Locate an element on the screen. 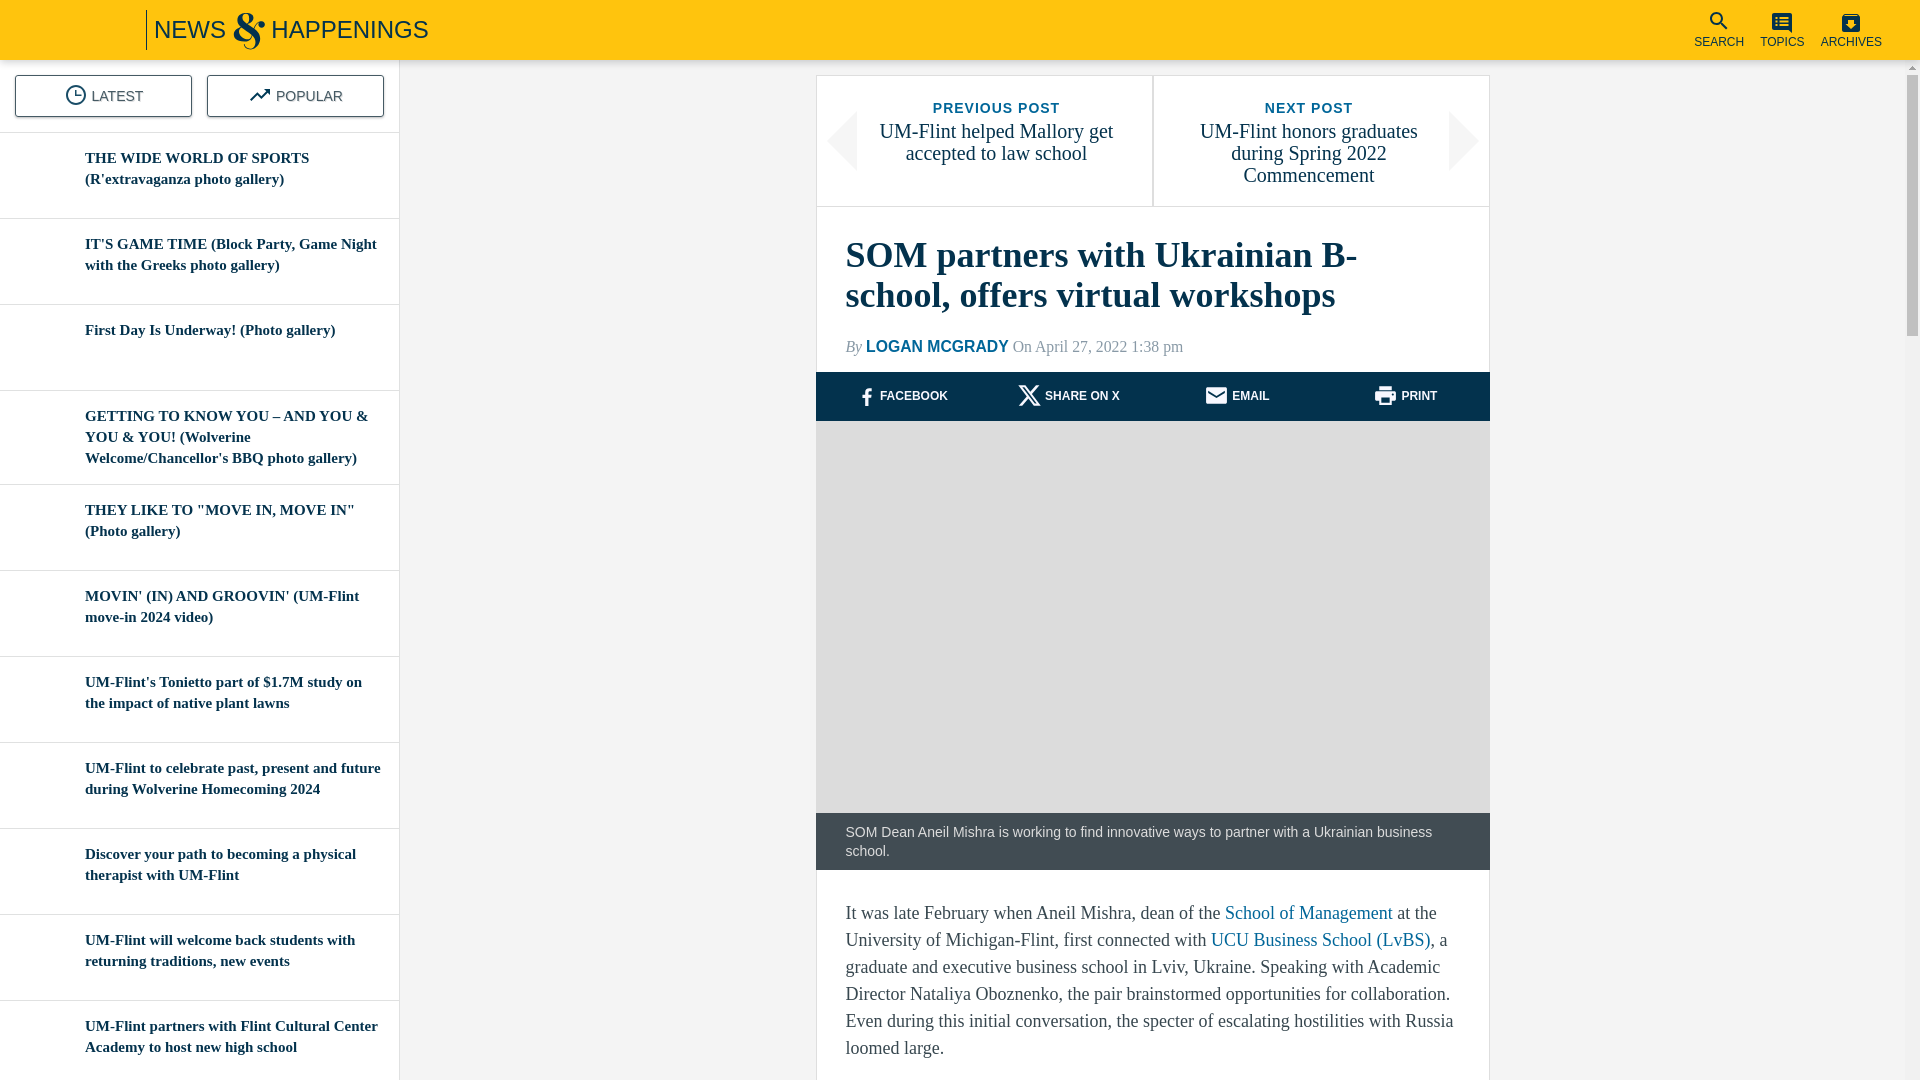 The width and height of the screenshot is (1920, 1080). Search the UM-Flint NOW site is located at coordinates (1781, 30).